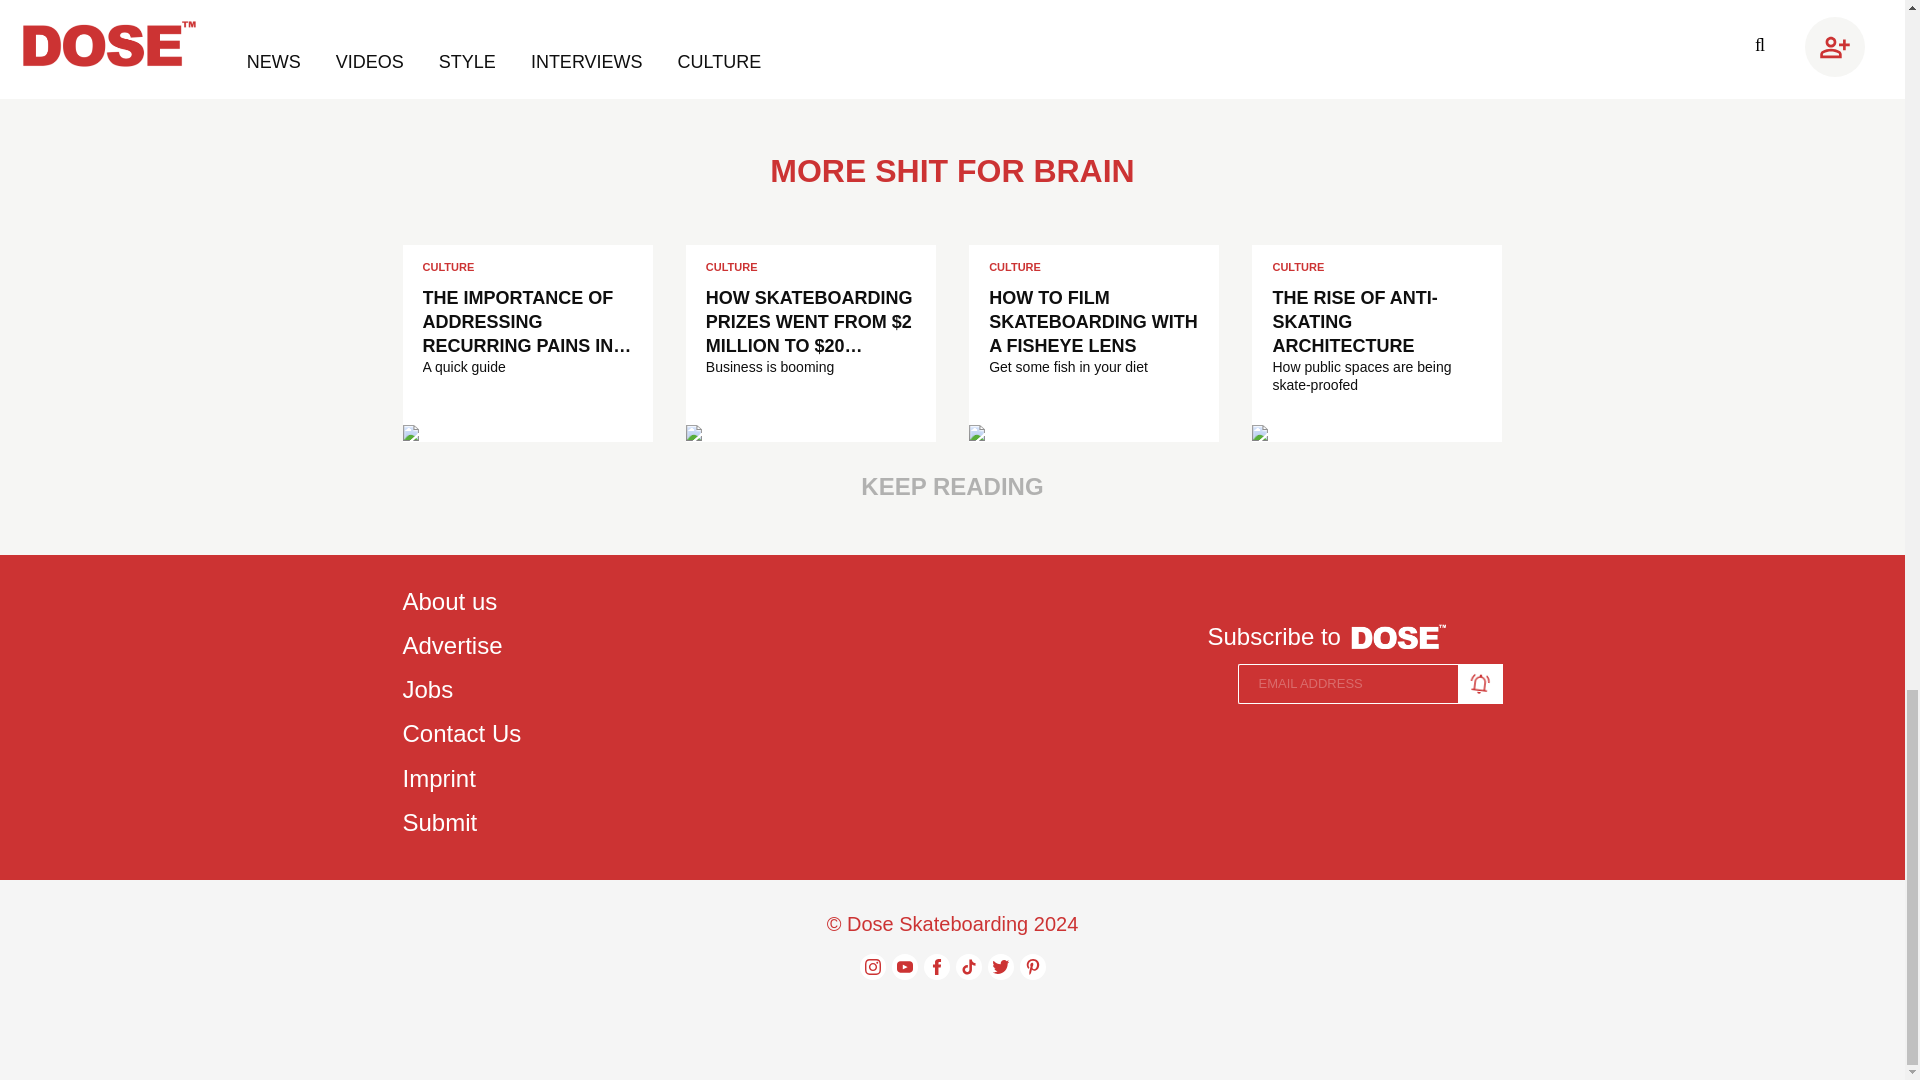 The image size is (1920, 1080). I want to click on KEEP READING, so click(951, 486).